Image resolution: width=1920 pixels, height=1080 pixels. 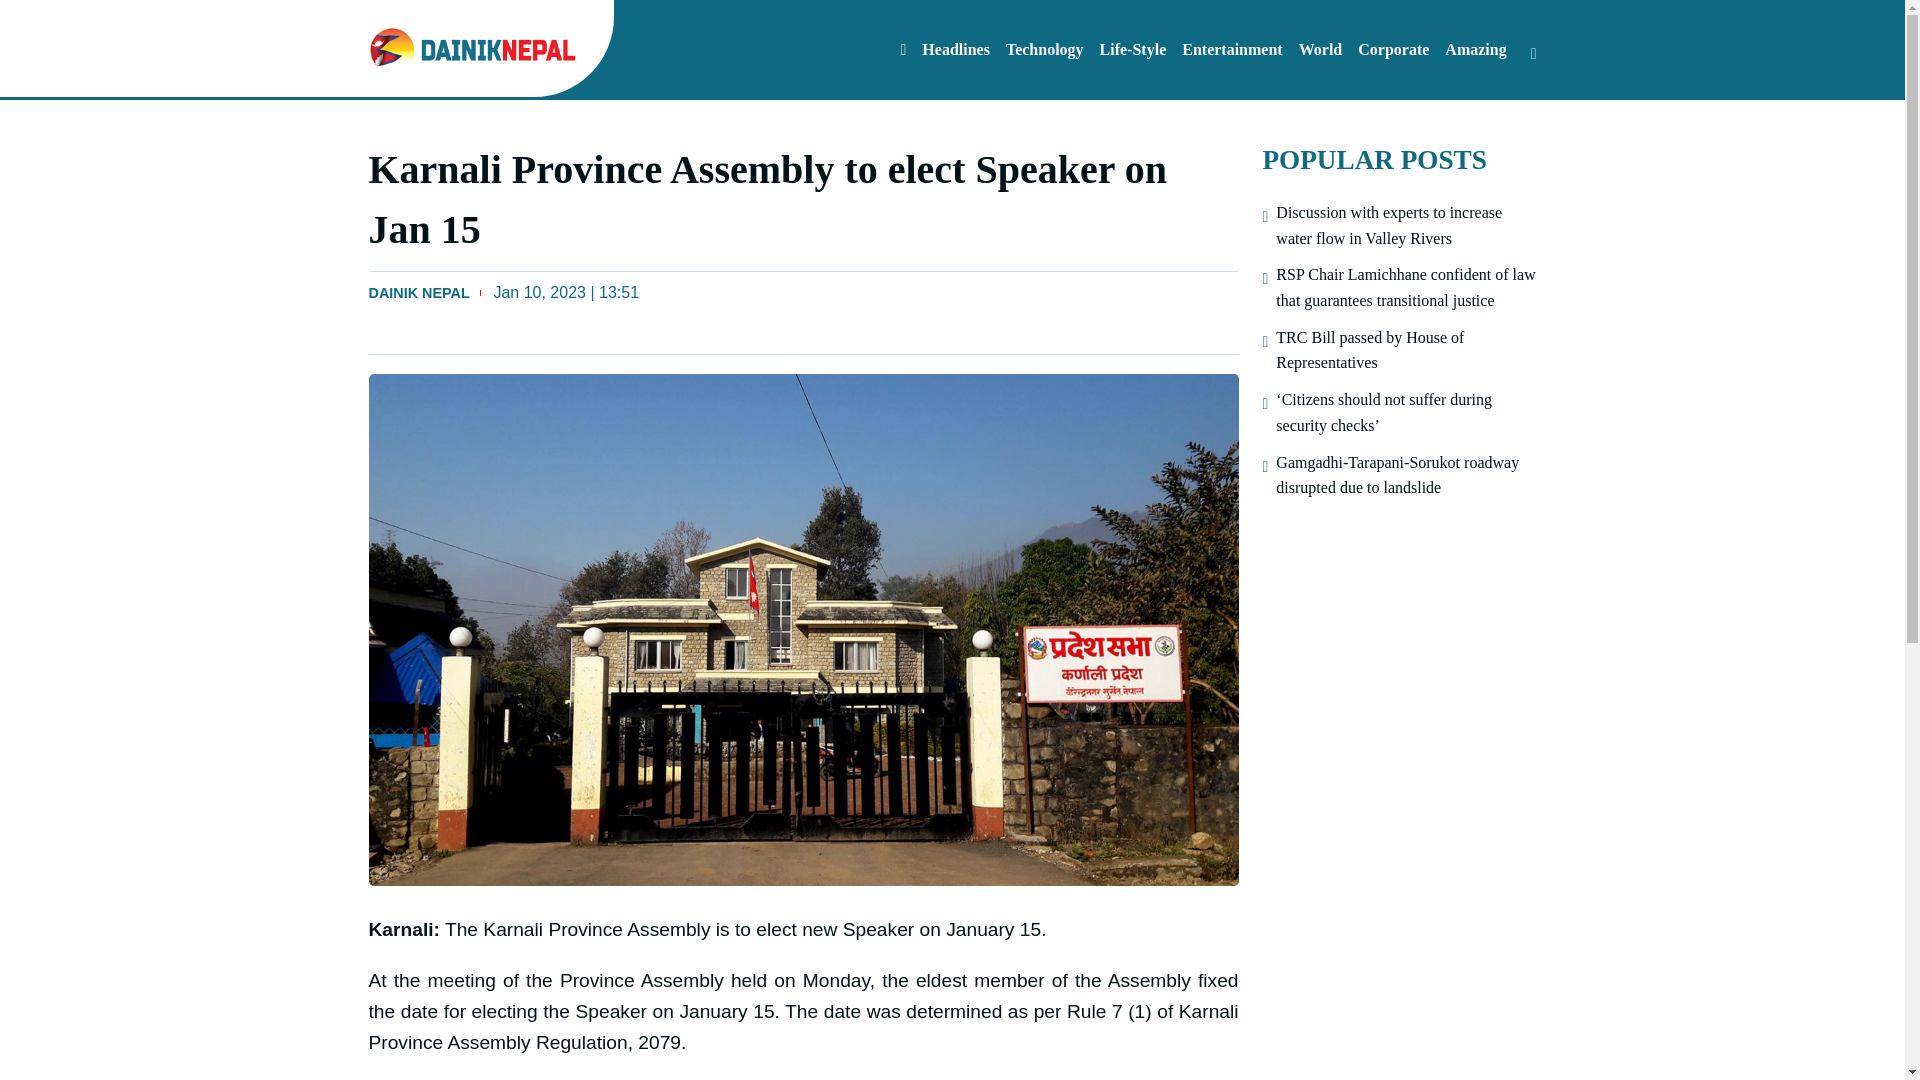 I want to click on TRC Bill passed by House of Representatives, so click(x=1406, y=350).